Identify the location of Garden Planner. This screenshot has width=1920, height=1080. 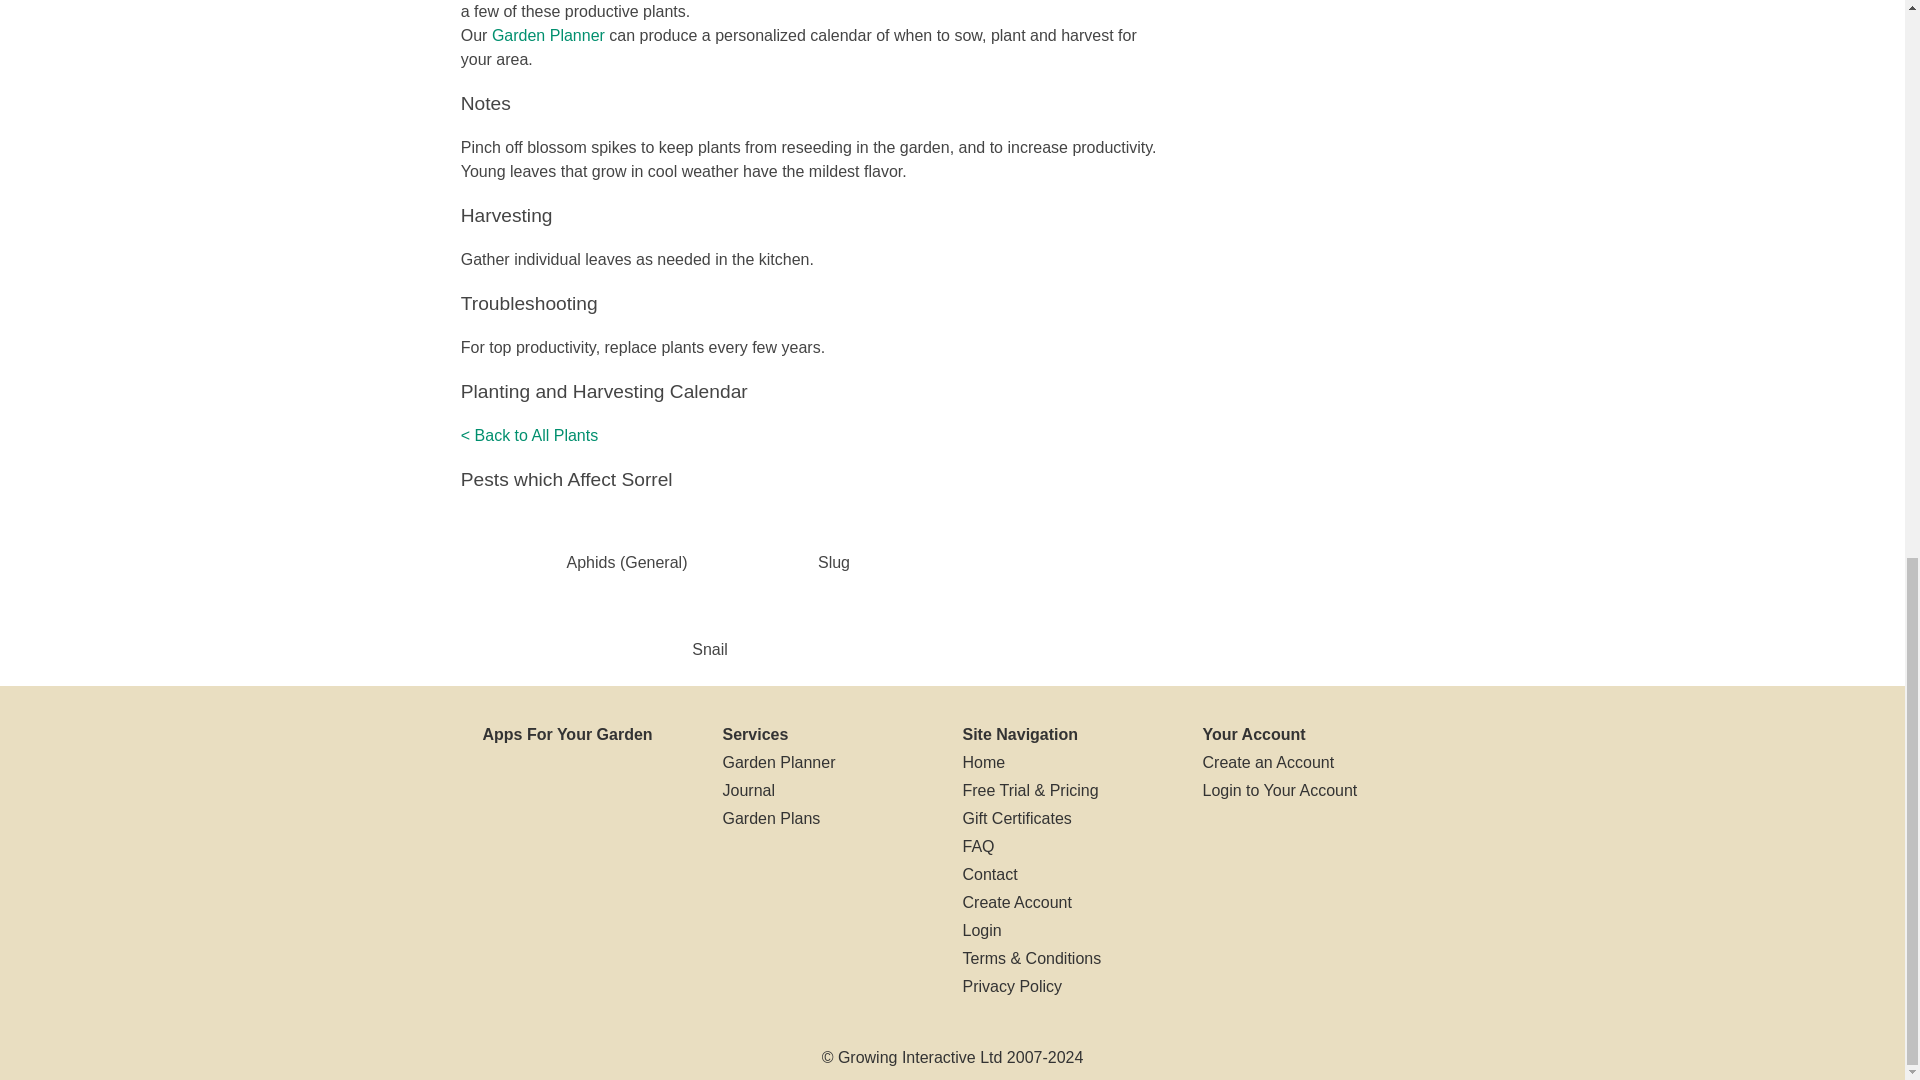
(548, 36).